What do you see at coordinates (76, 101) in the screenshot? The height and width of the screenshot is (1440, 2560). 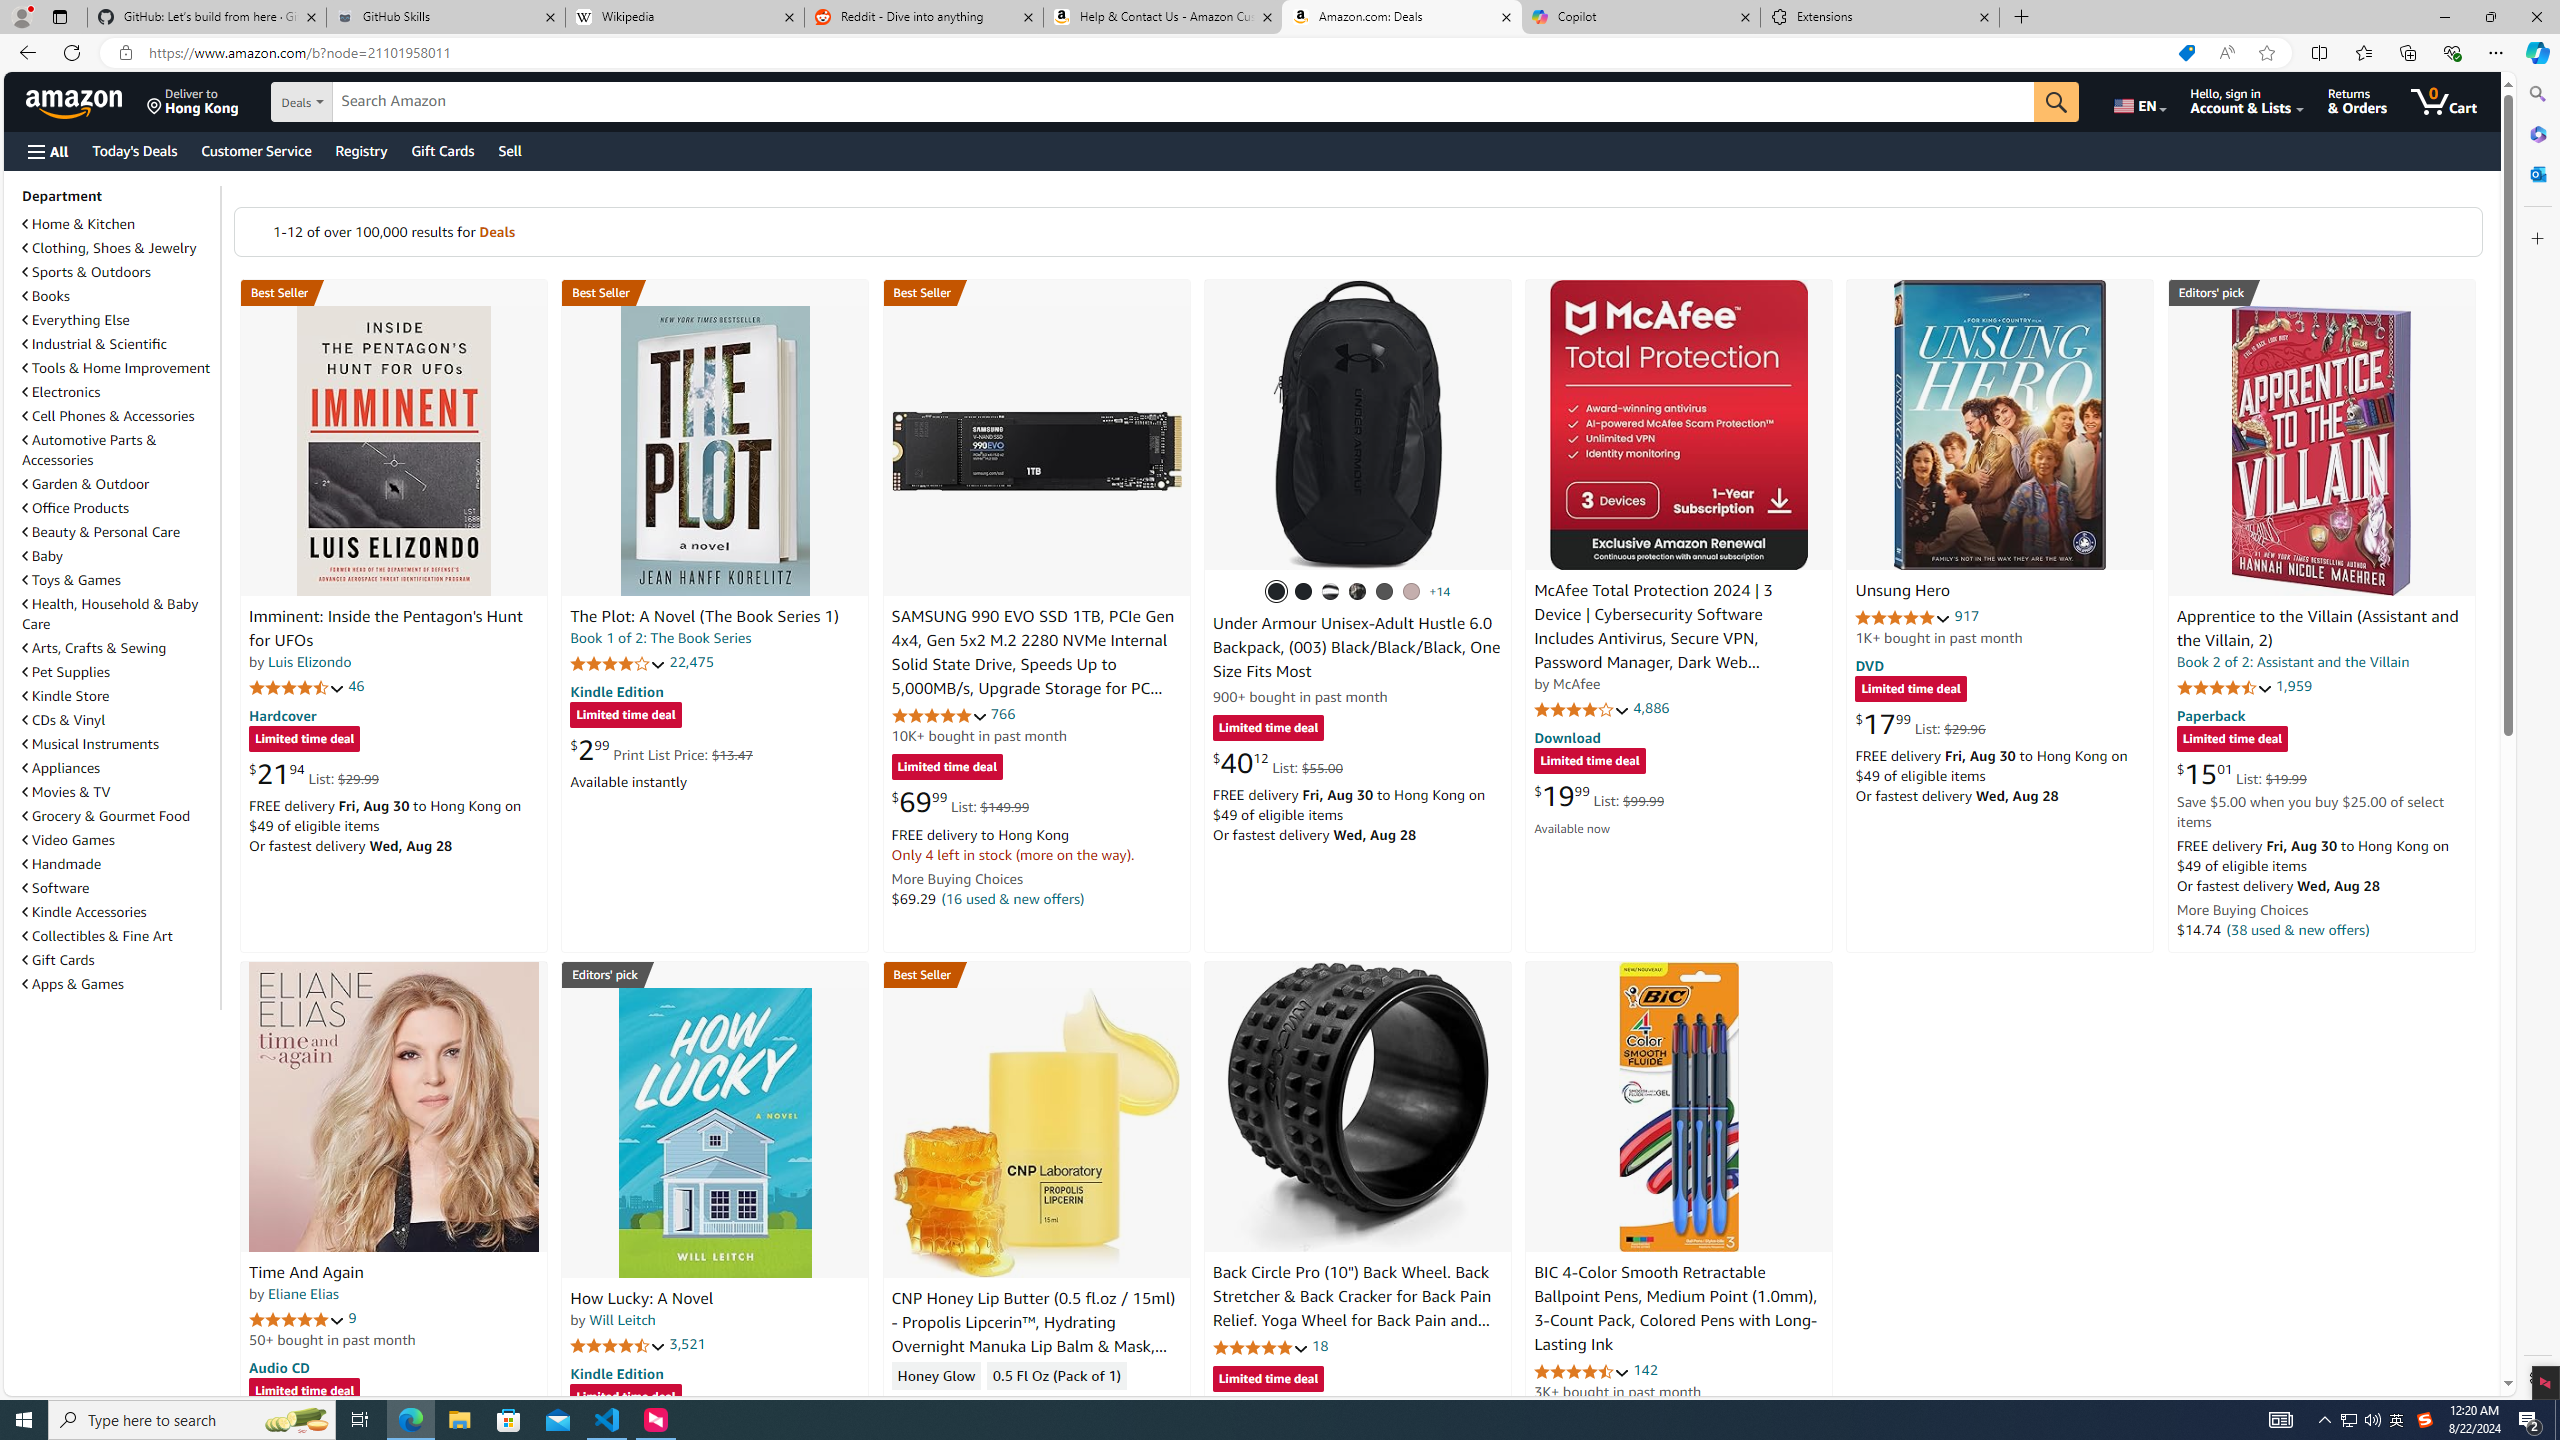 I see `Amazon` at bounding box center [76, 101].